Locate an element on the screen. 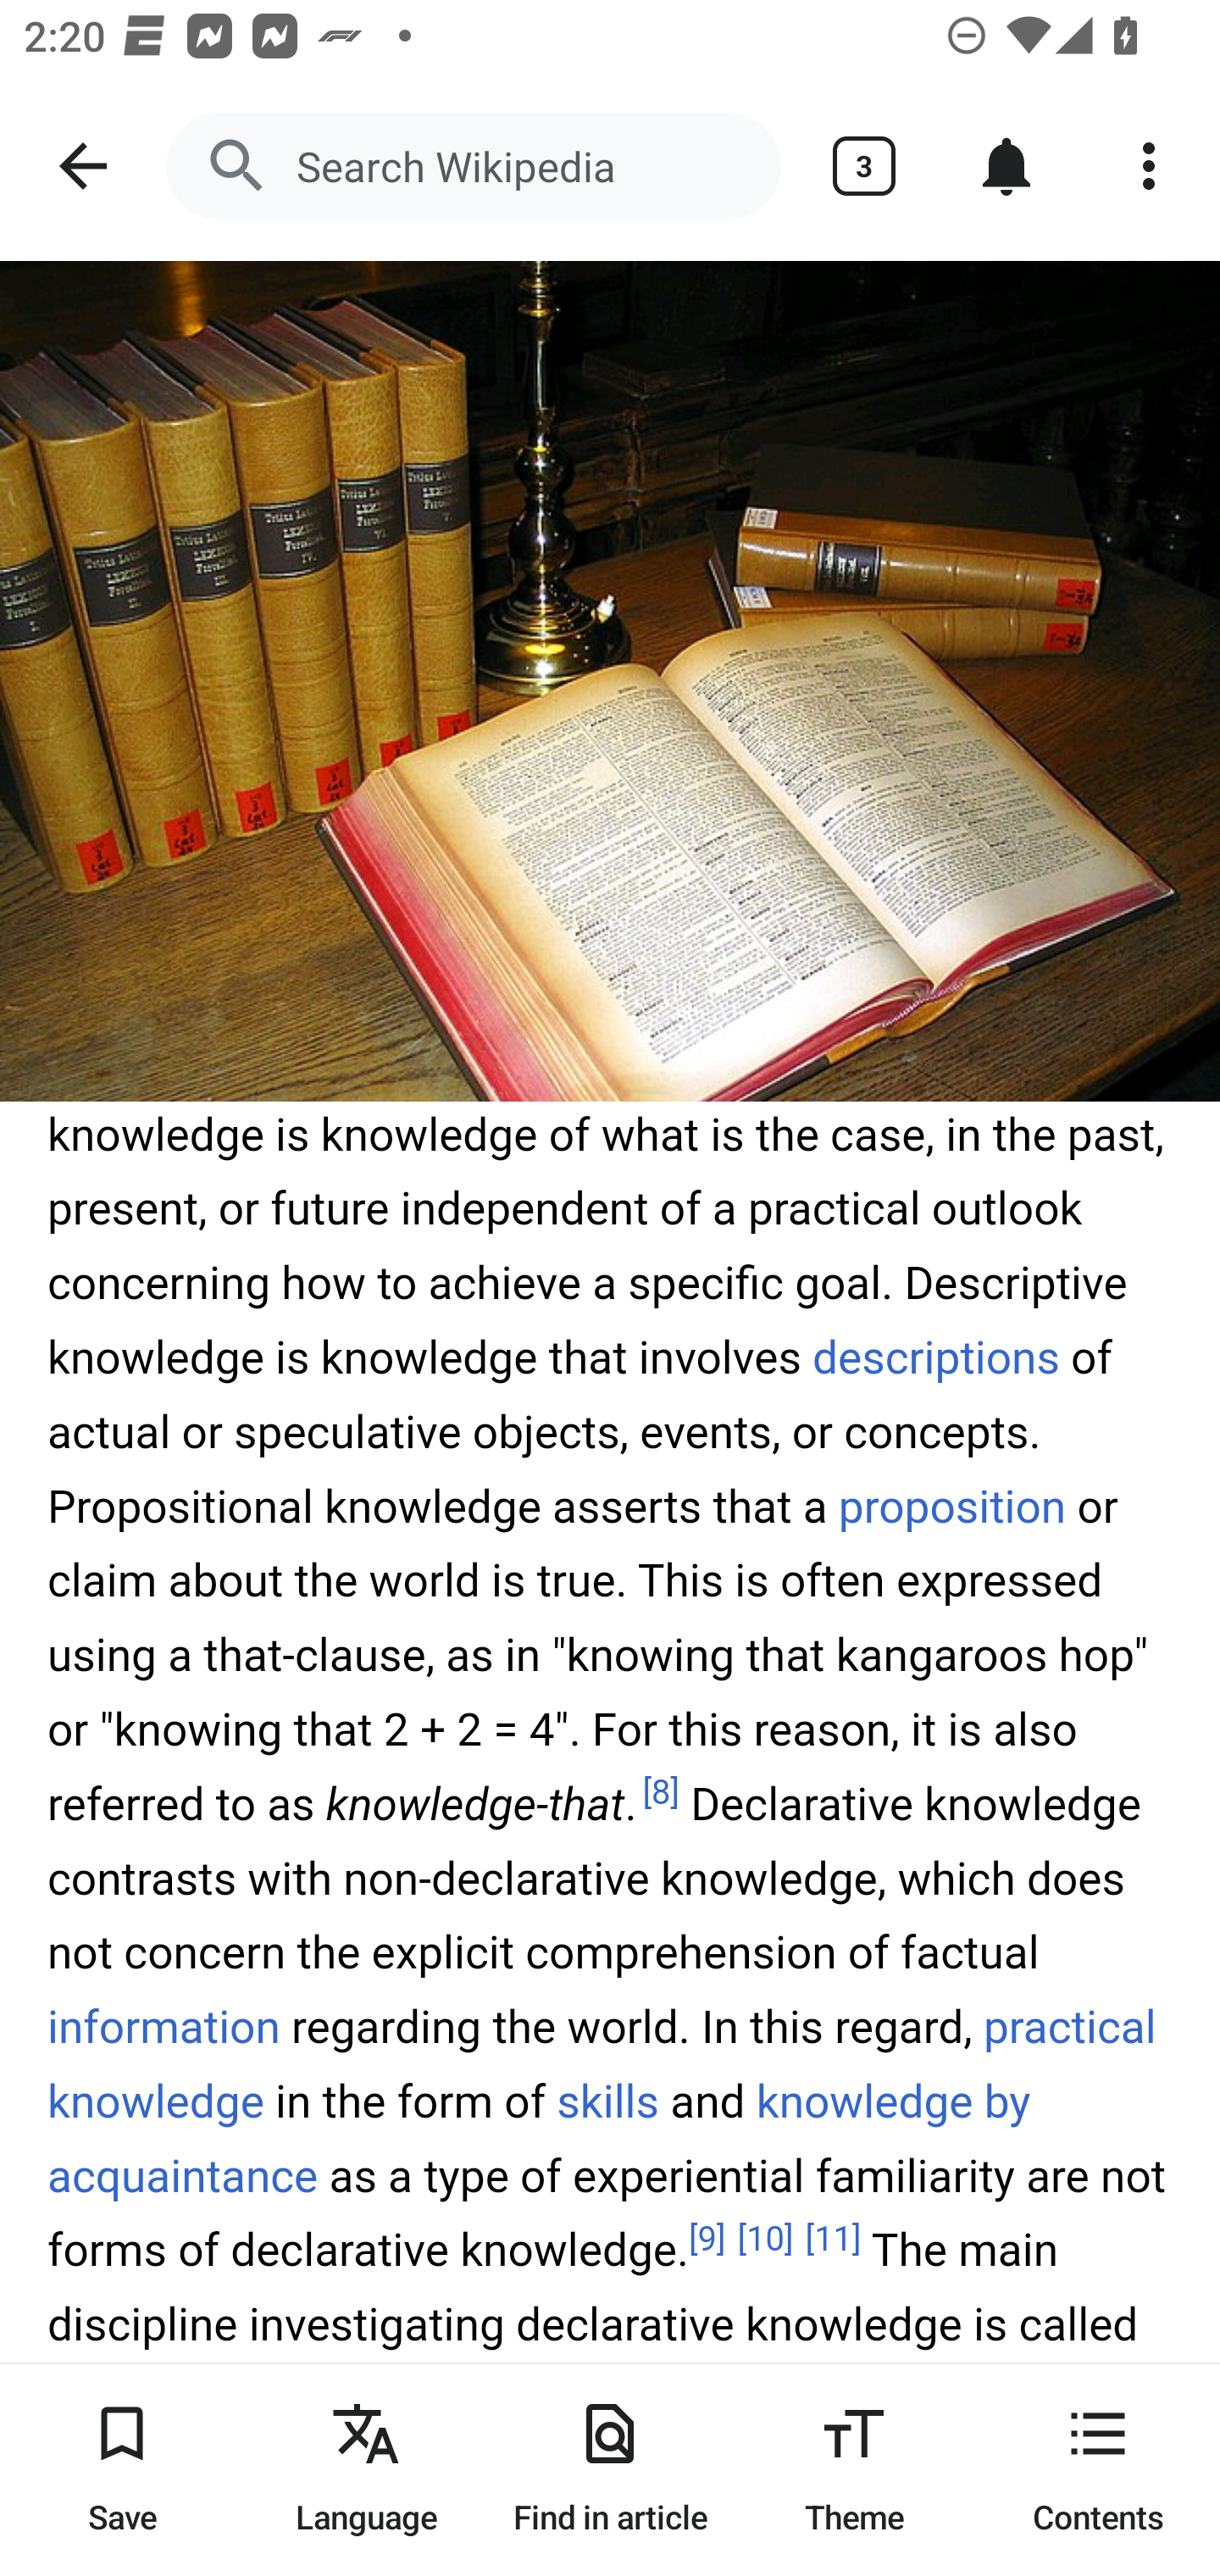  Image: Declarative knowledge is located at coordinates (610, 681).